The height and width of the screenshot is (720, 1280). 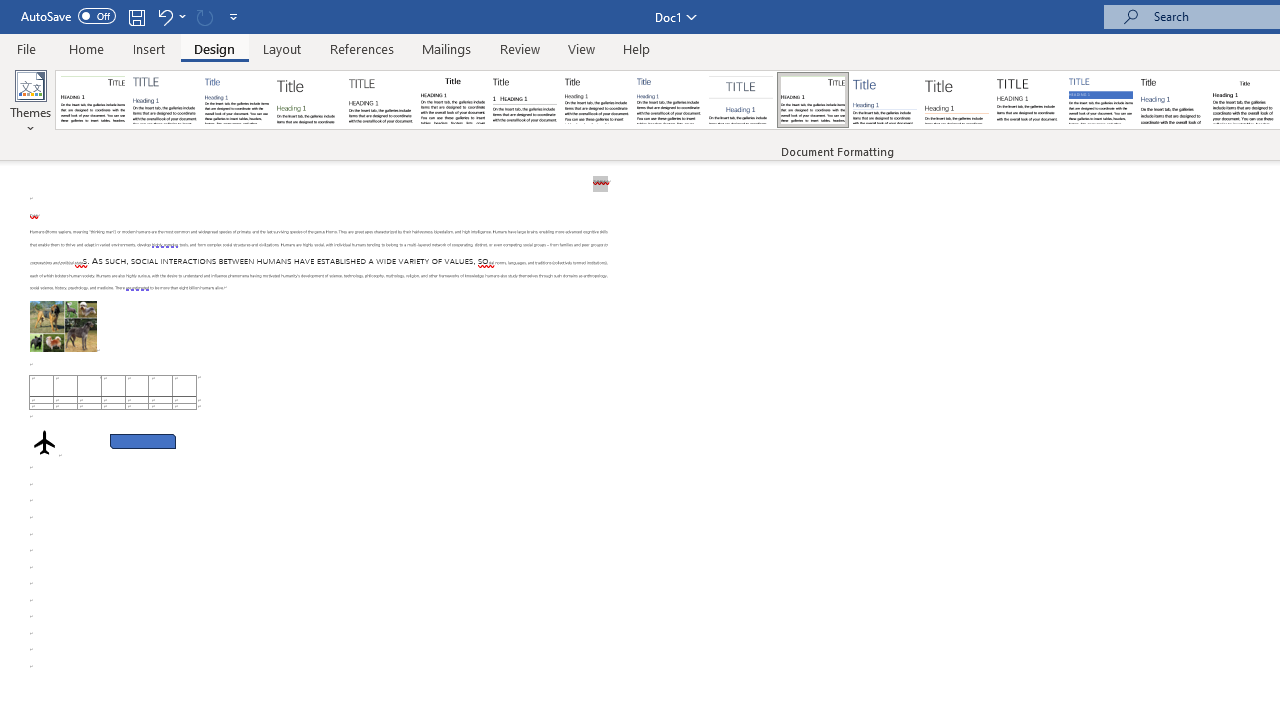 What do you see at coordinates (170, 16) in the screenshot?
I see `Undo Apply Quick Style Set` at bounding box center [170, 16].